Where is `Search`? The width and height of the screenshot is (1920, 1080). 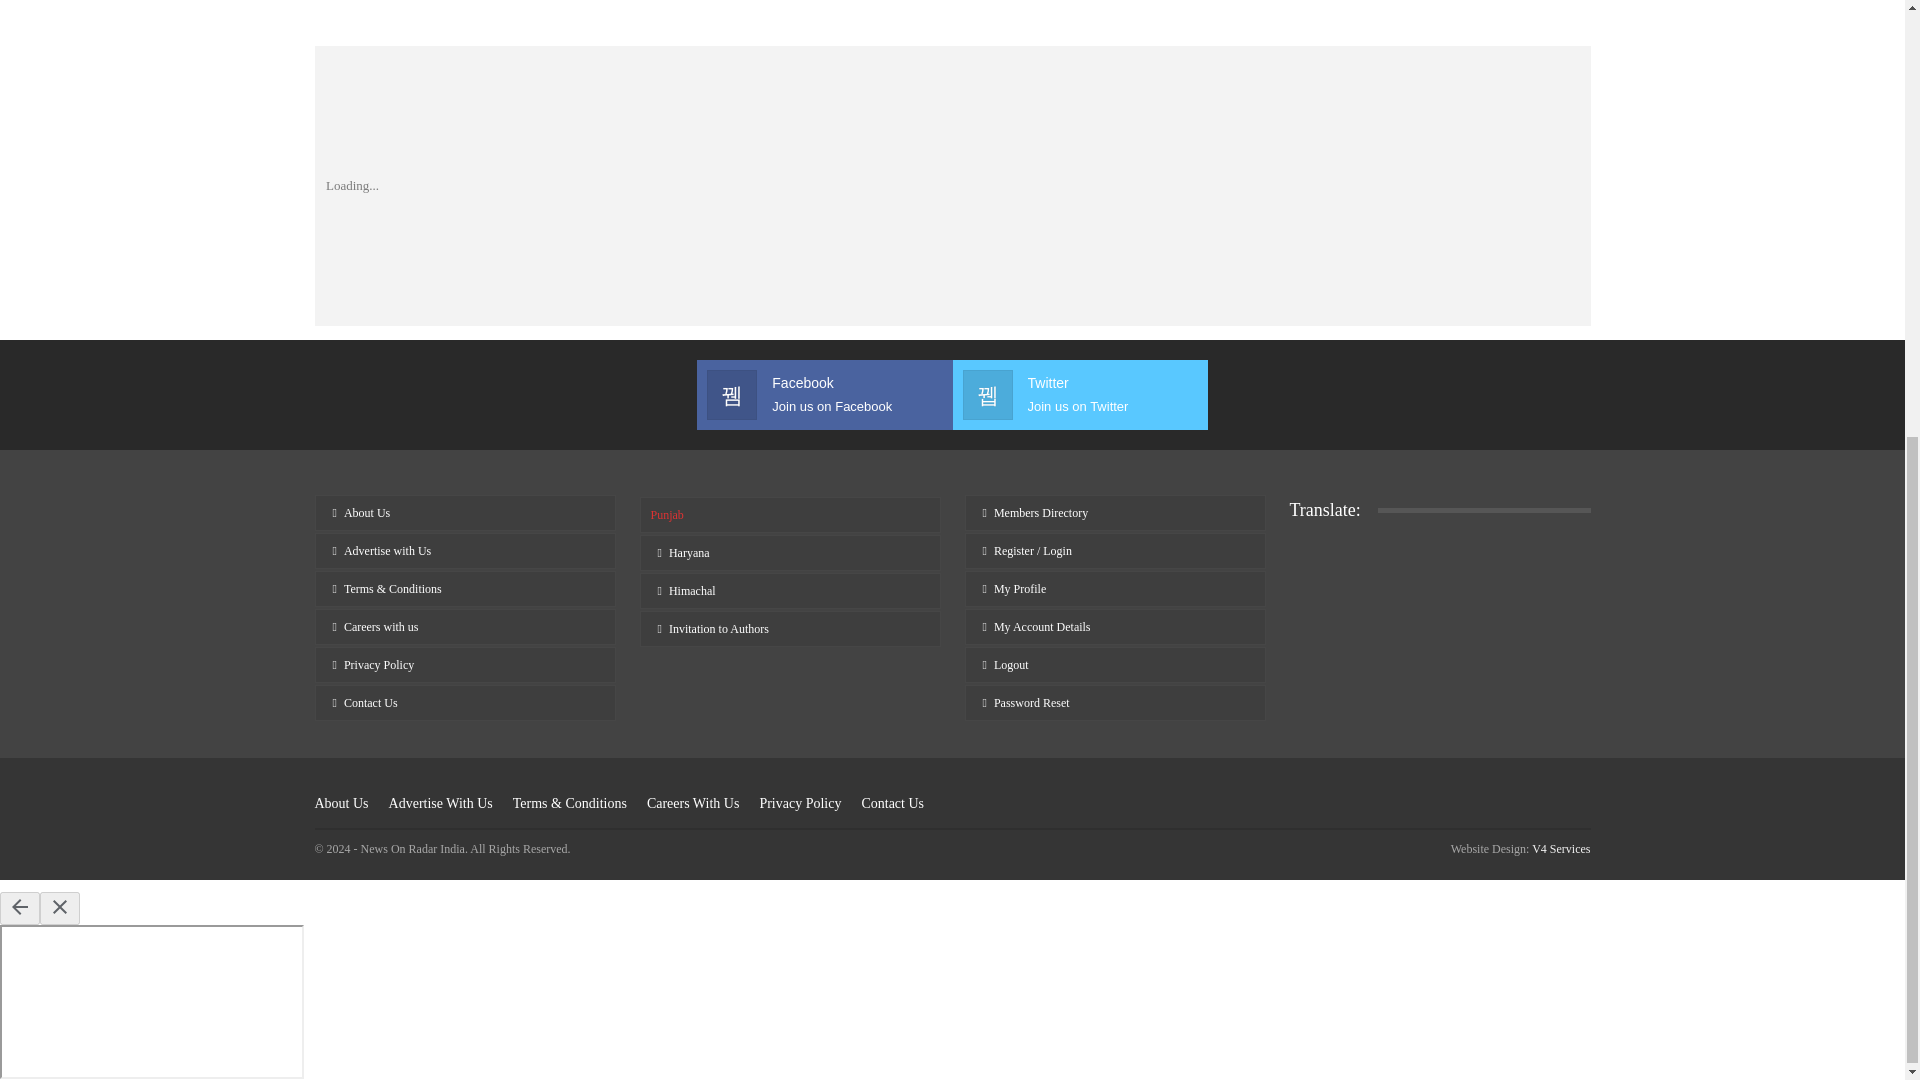
Search is located at coordinates (1270, 12).